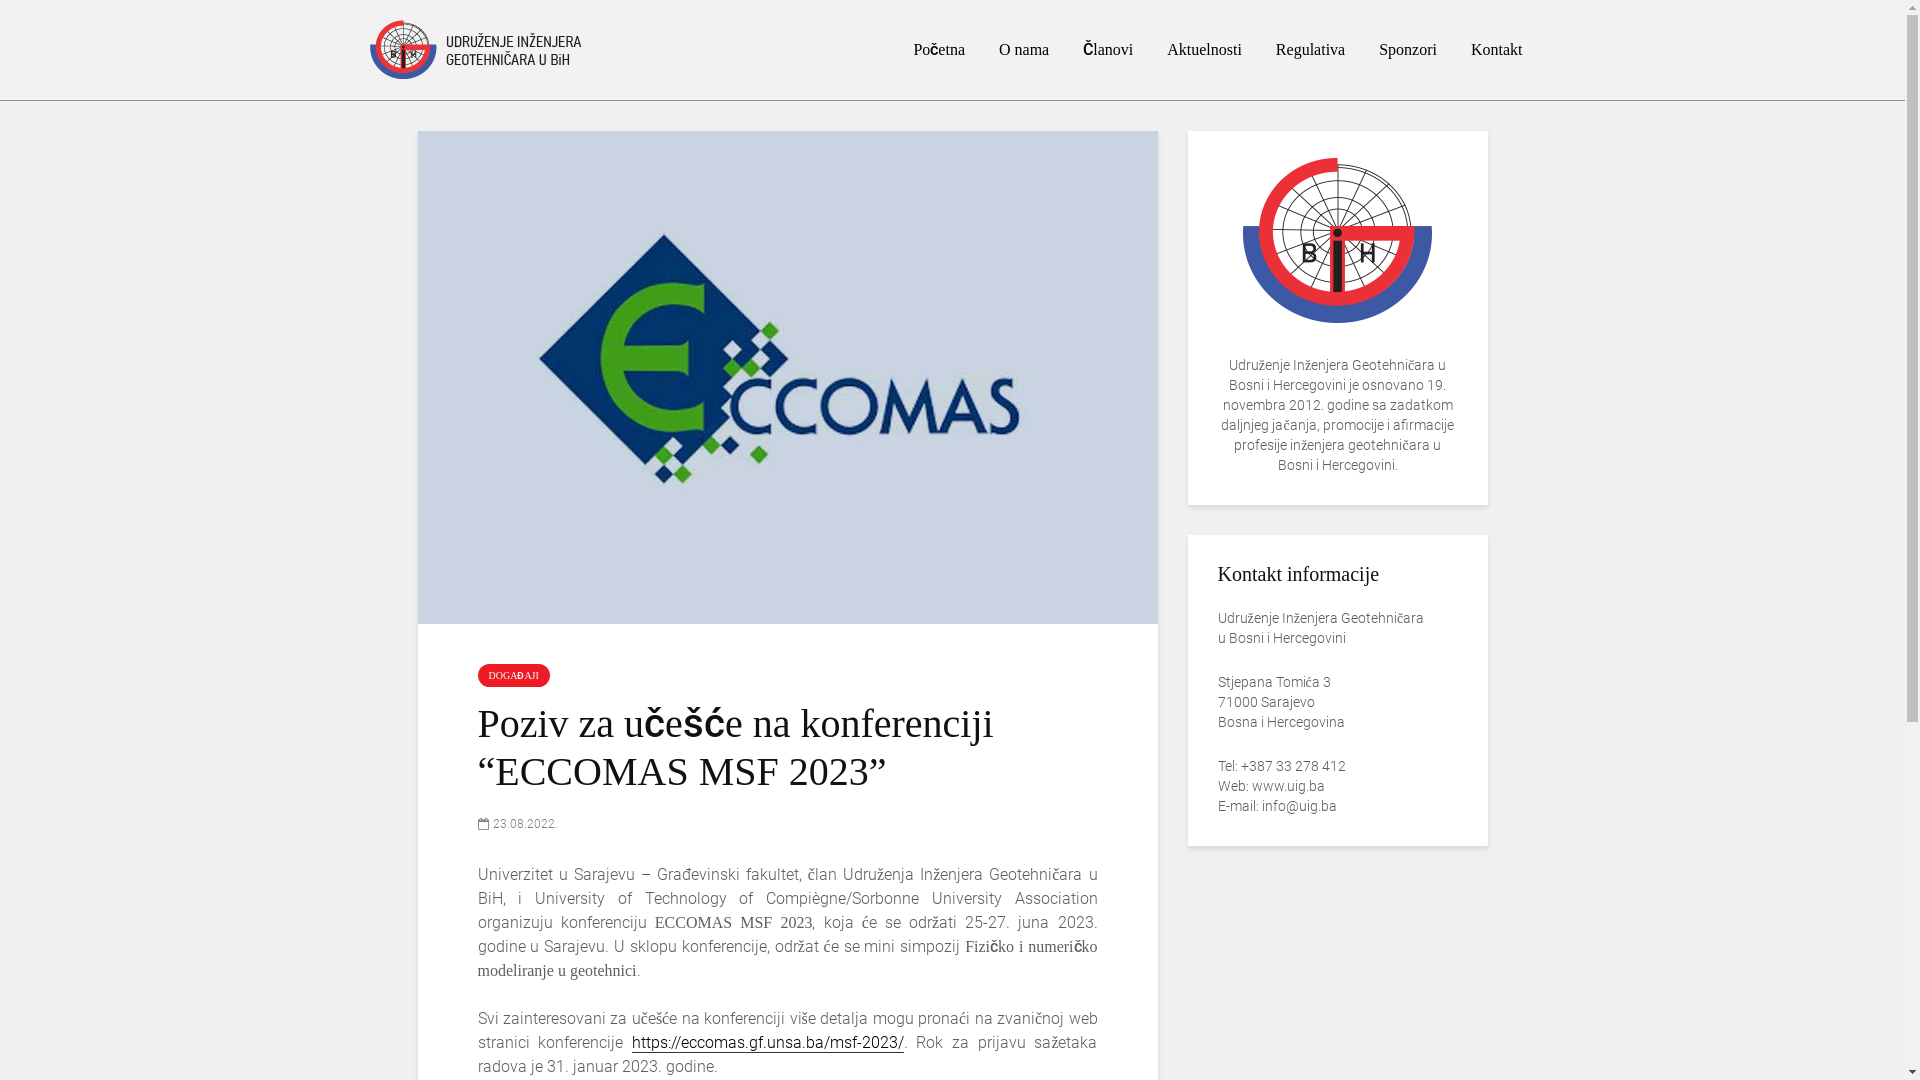 The width and height of the screenshot is (1920, 1080). What do you see at coordinates (1204, 50) in the screenshot?
I see `Aktuelnosti` at bounding box center [1204, 50].